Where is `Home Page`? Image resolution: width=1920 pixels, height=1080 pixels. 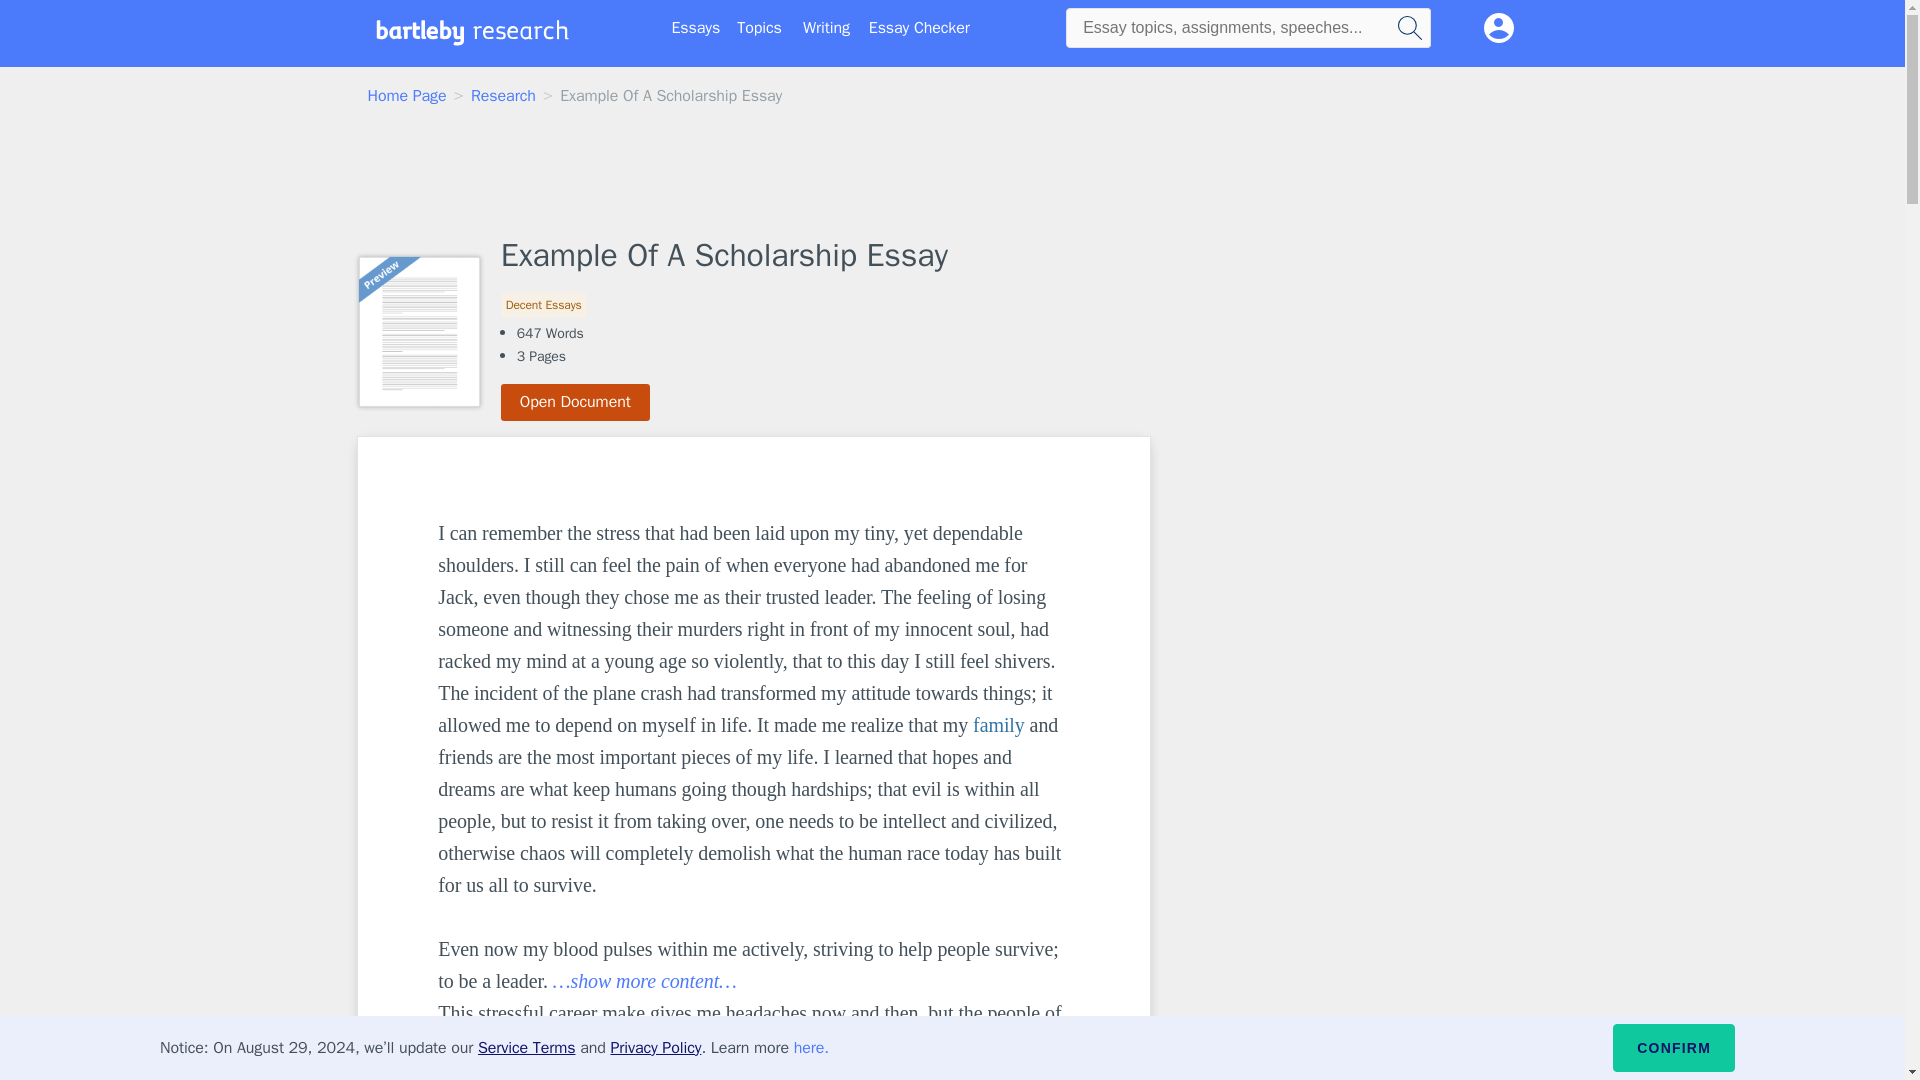 Home Page is located at coordinates (408, 96).